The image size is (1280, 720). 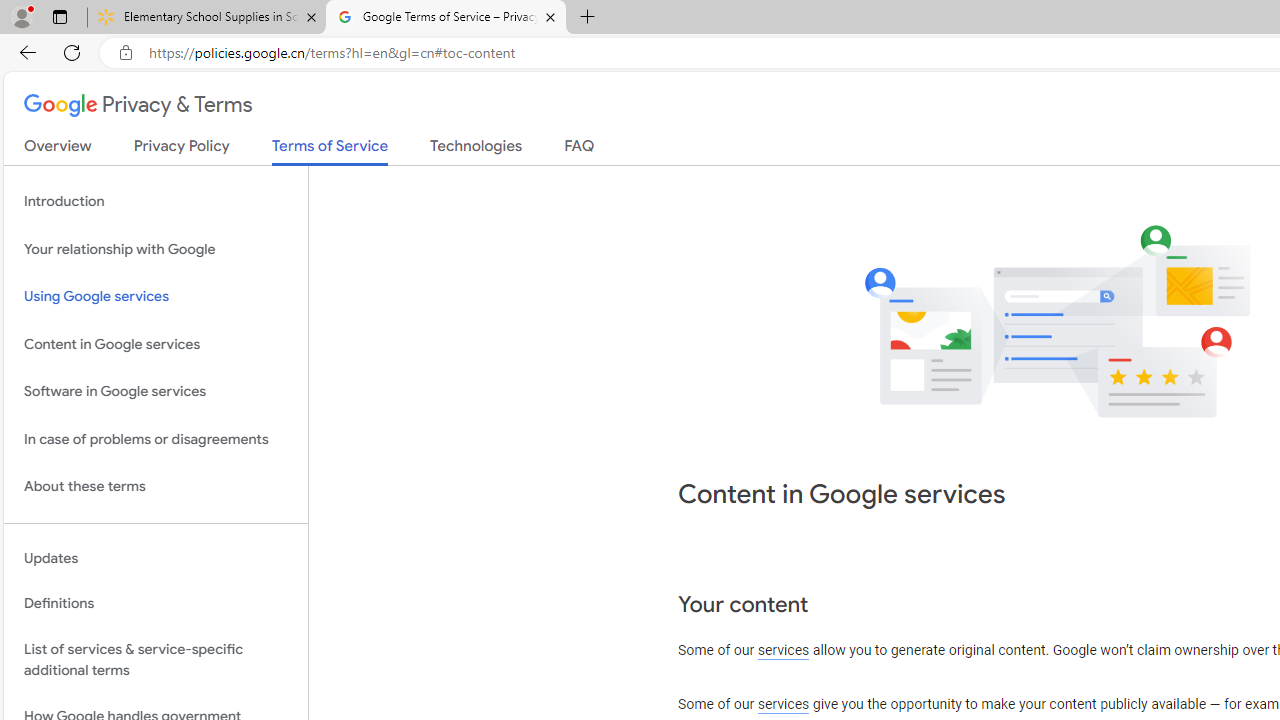 I want to click on Tab actions menu, so click(x=59, y=16).